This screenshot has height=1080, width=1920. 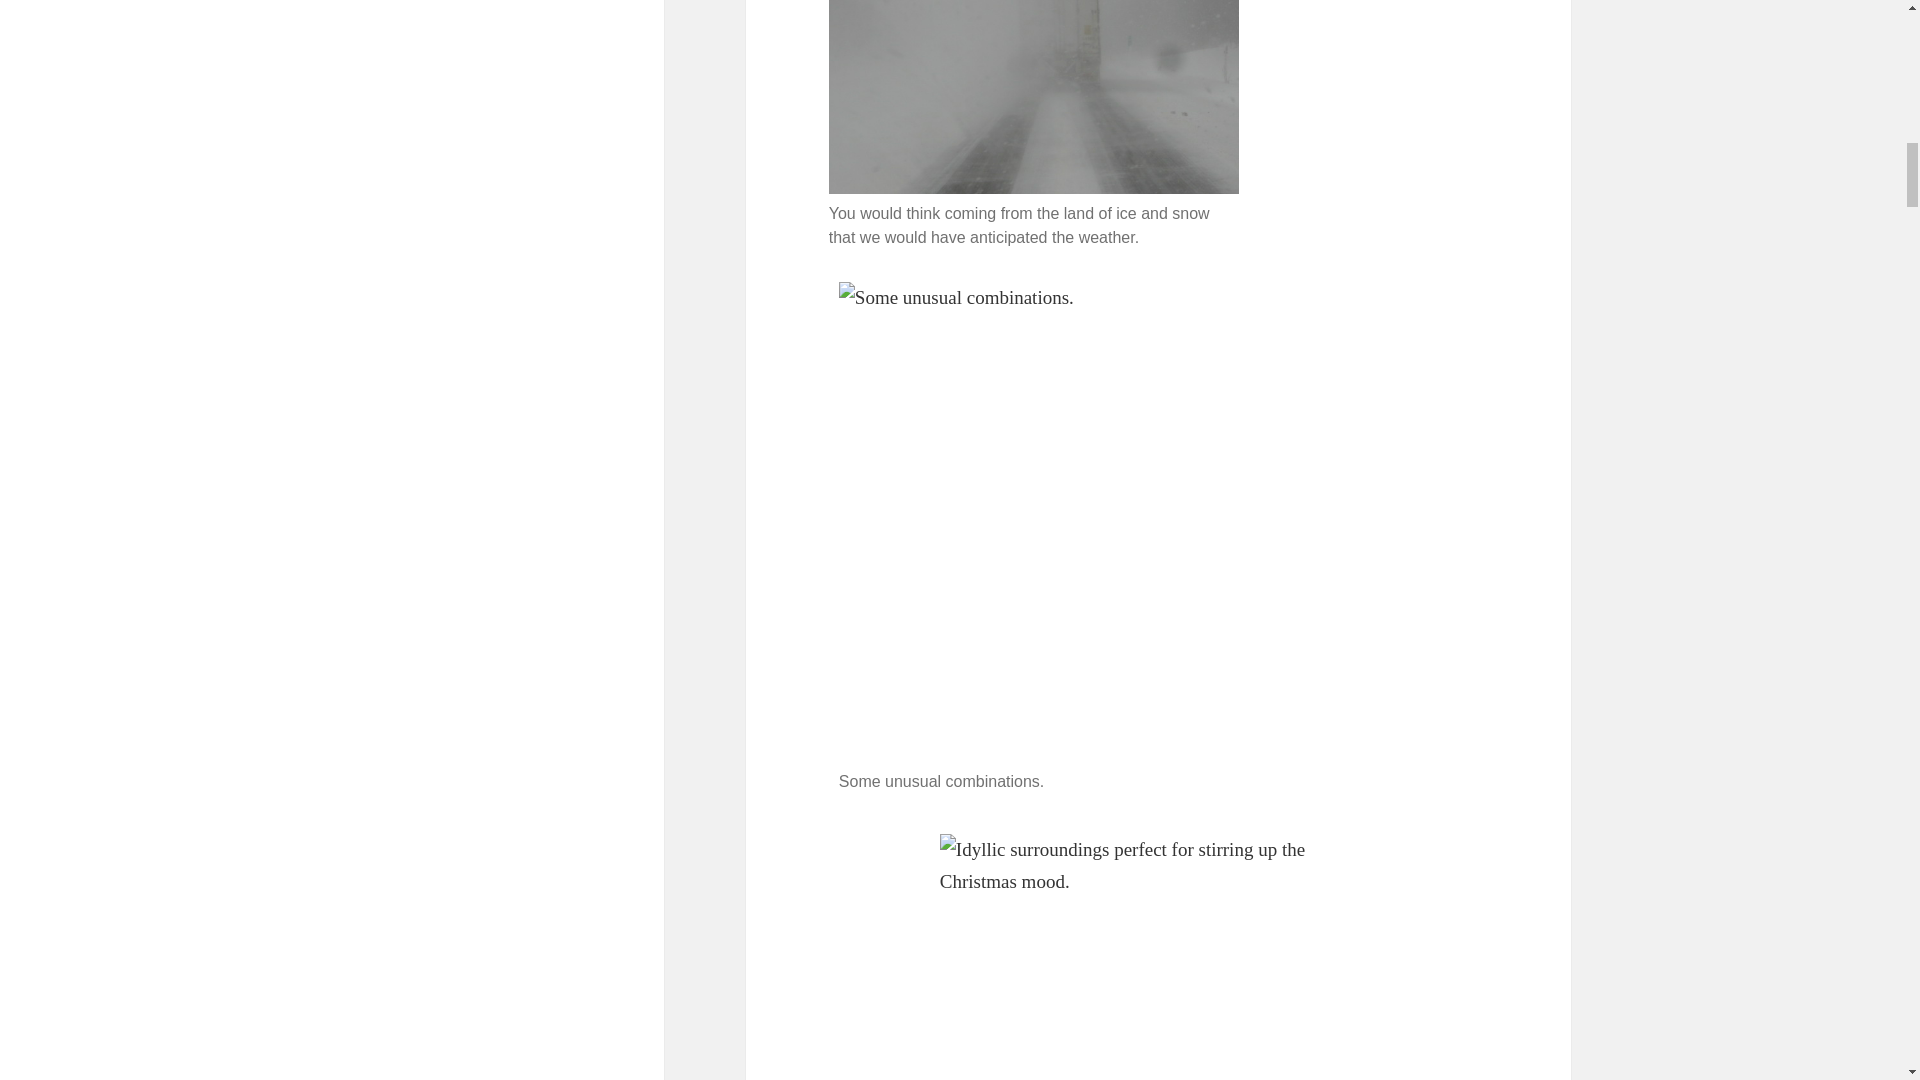 I want to click on Asheville 2009, so click(x=1159, y=956).